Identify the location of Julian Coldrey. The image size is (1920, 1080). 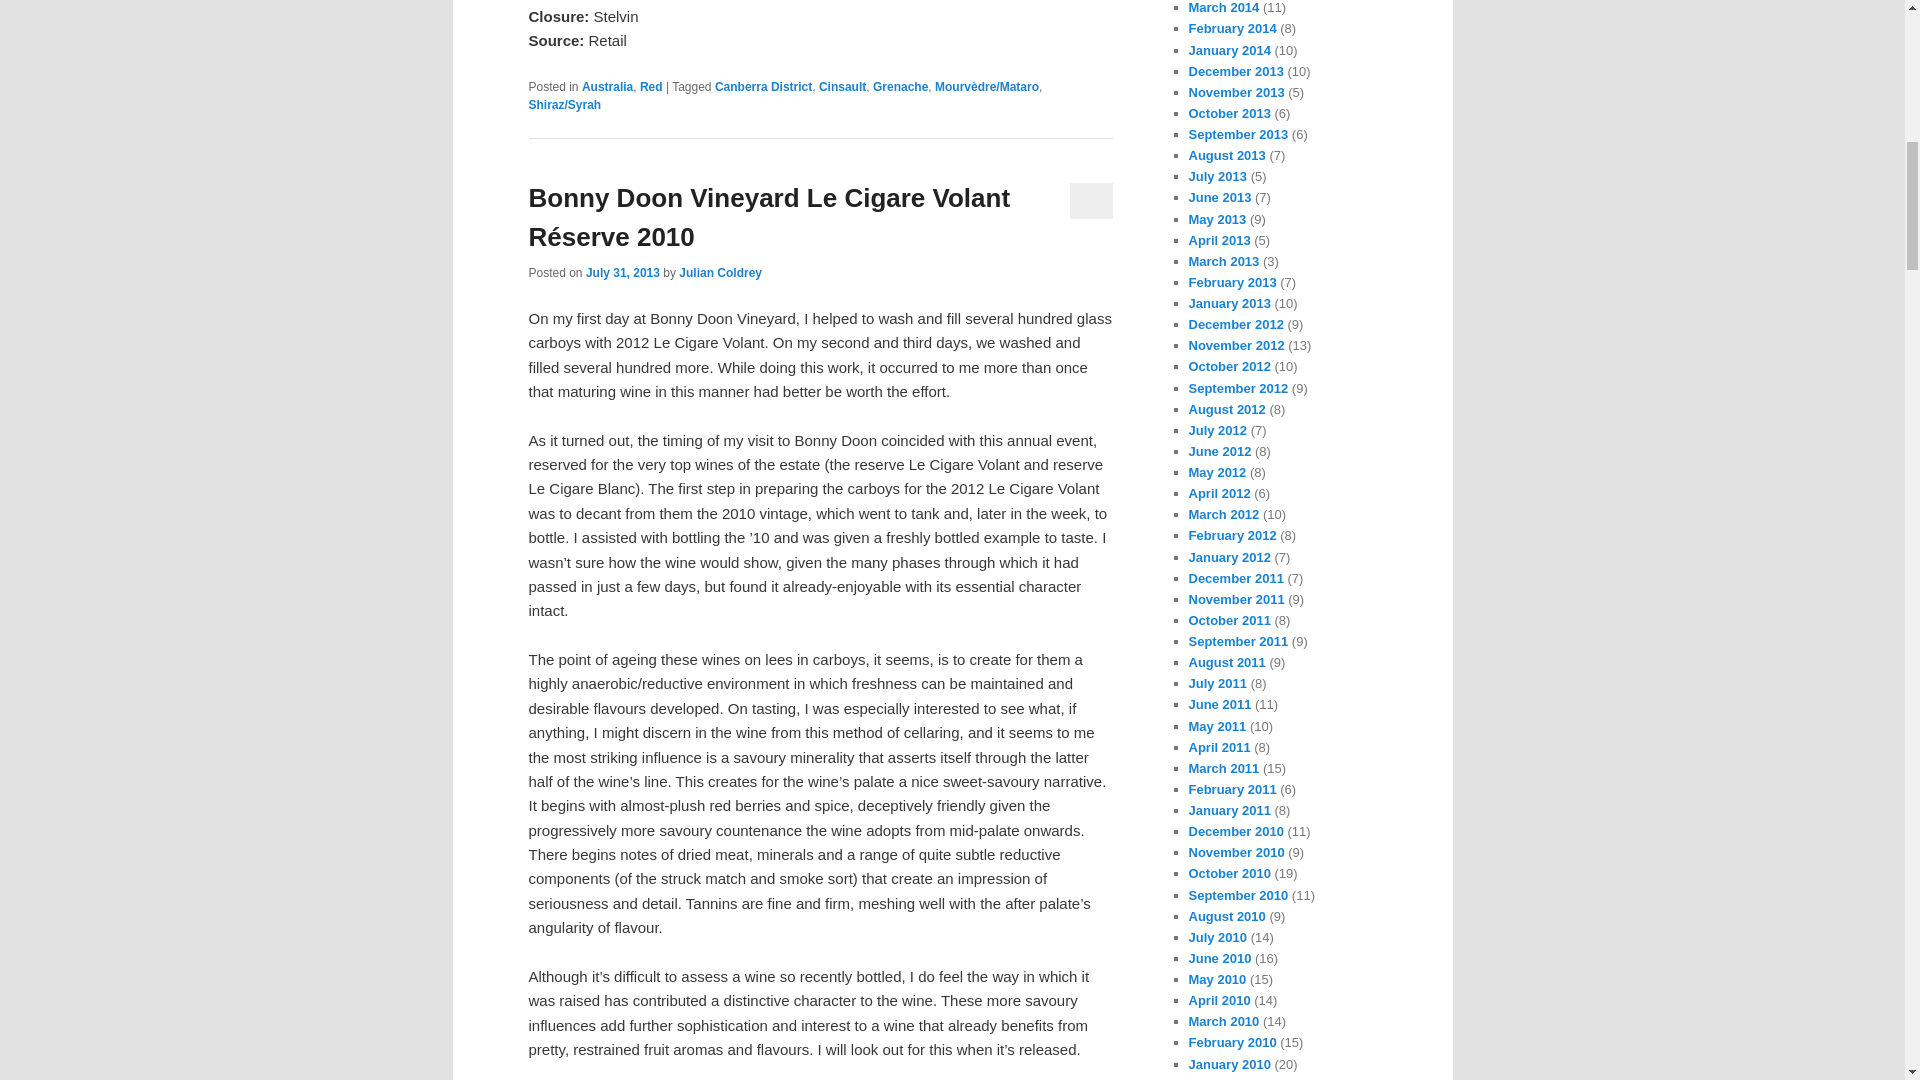
(720, 272).